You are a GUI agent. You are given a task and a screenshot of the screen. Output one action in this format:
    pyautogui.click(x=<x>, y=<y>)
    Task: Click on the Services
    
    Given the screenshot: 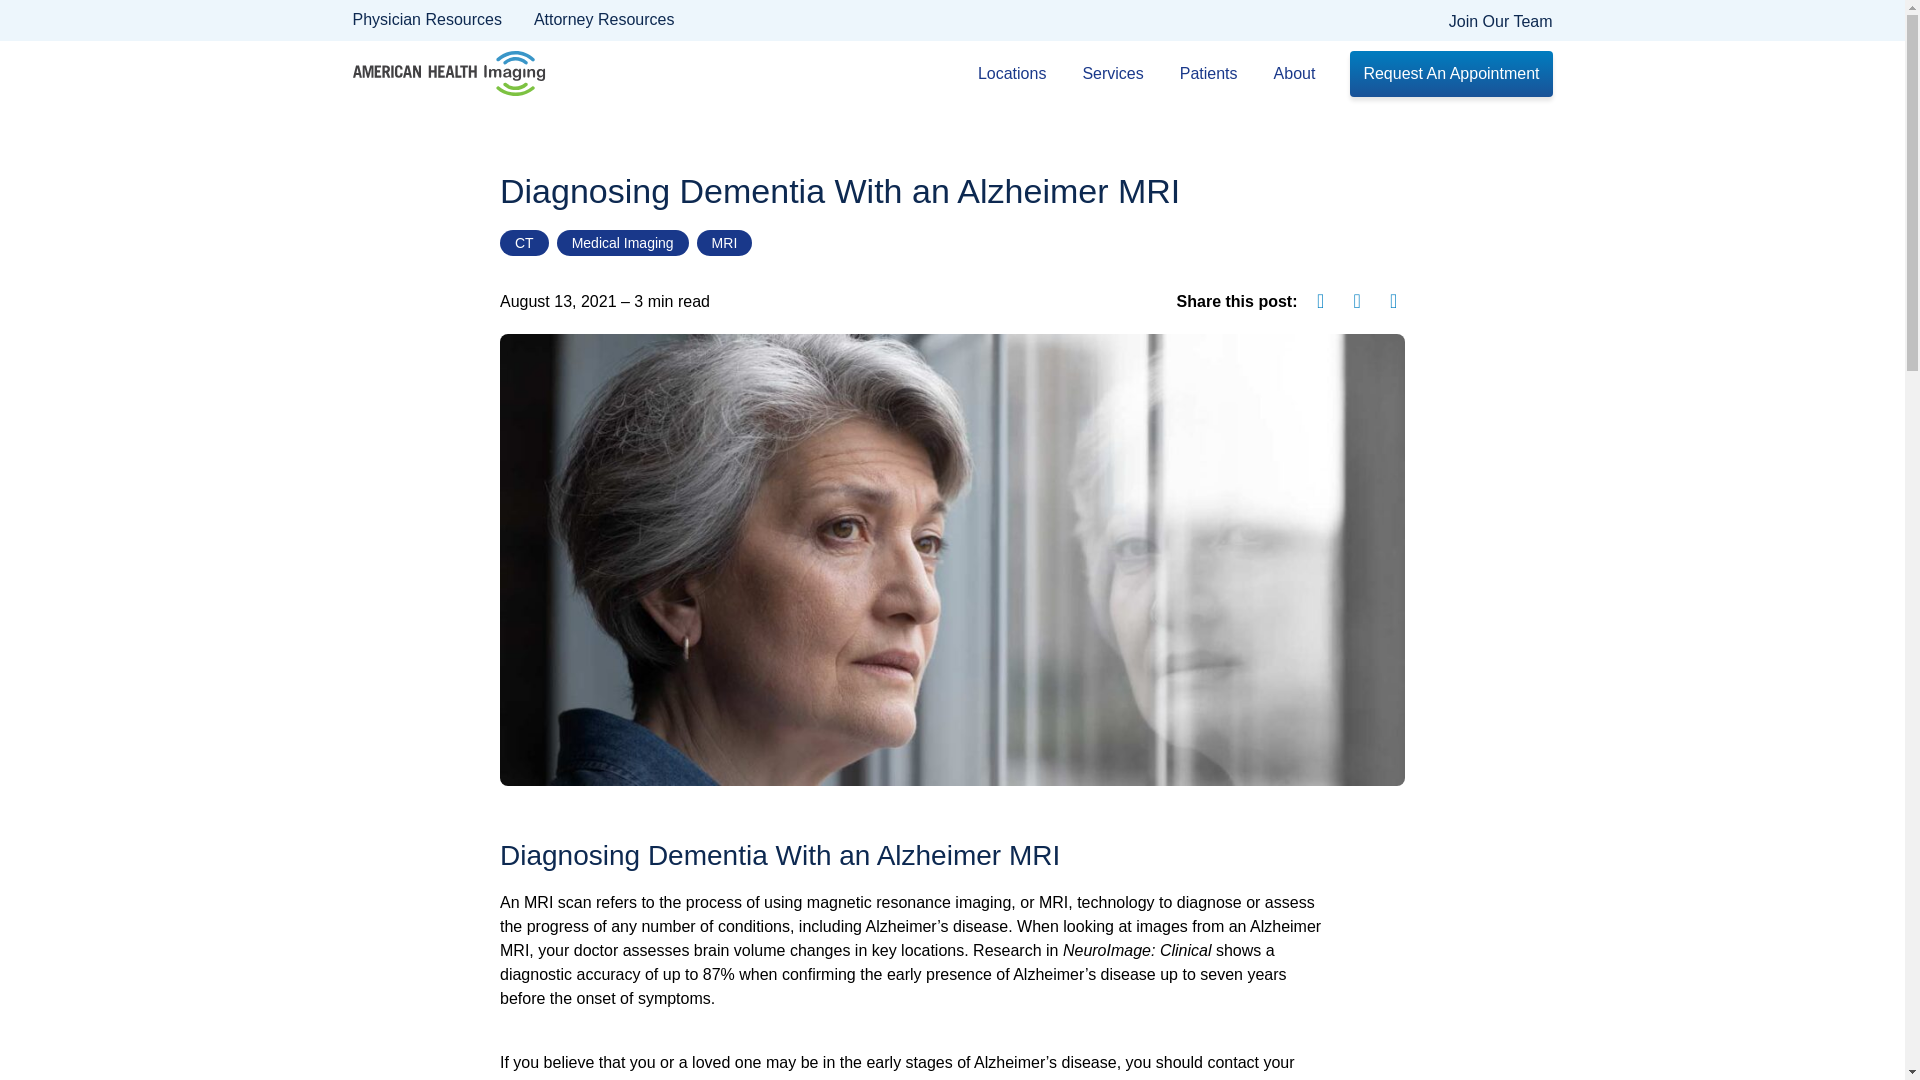 What is the action you would take?
    pyautogui.click(x=1117, y=74)
    